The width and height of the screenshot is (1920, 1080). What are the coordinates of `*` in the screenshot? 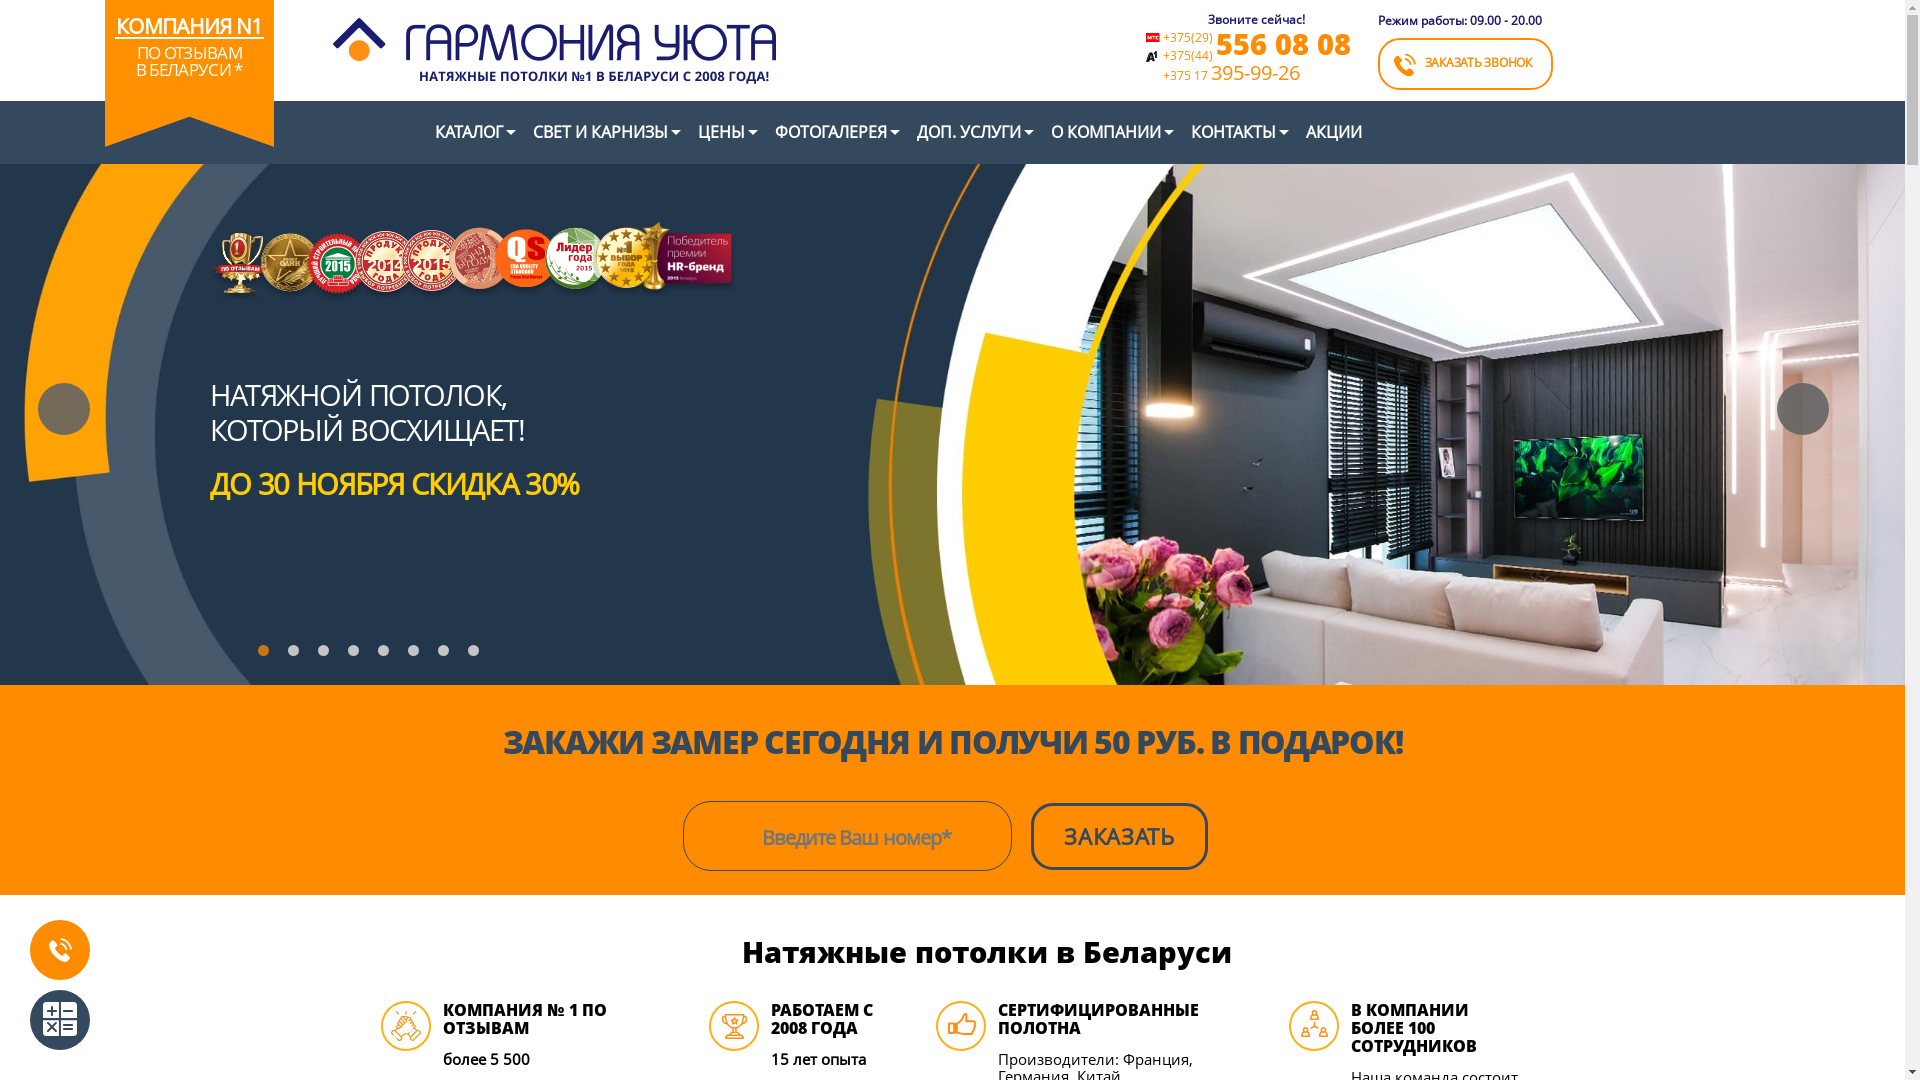 It's located at (238, 70).